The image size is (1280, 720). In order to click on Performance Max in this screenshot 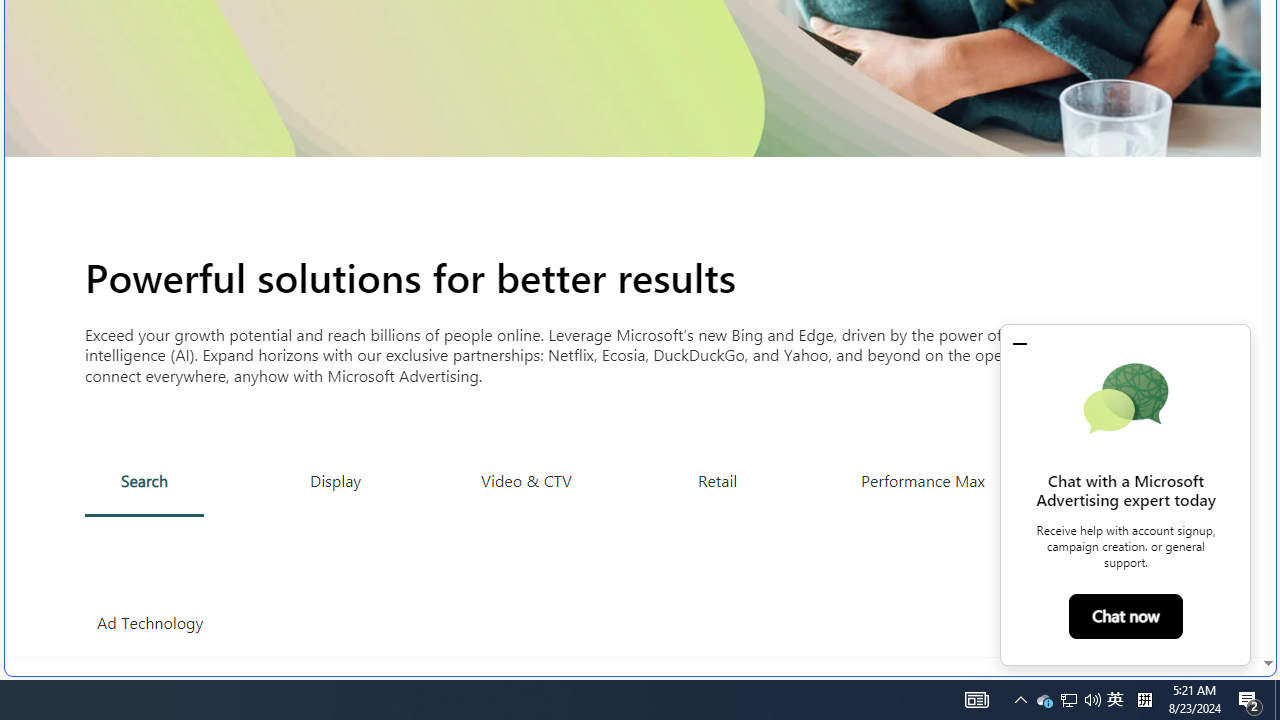, I will do `click(922, 480)`.